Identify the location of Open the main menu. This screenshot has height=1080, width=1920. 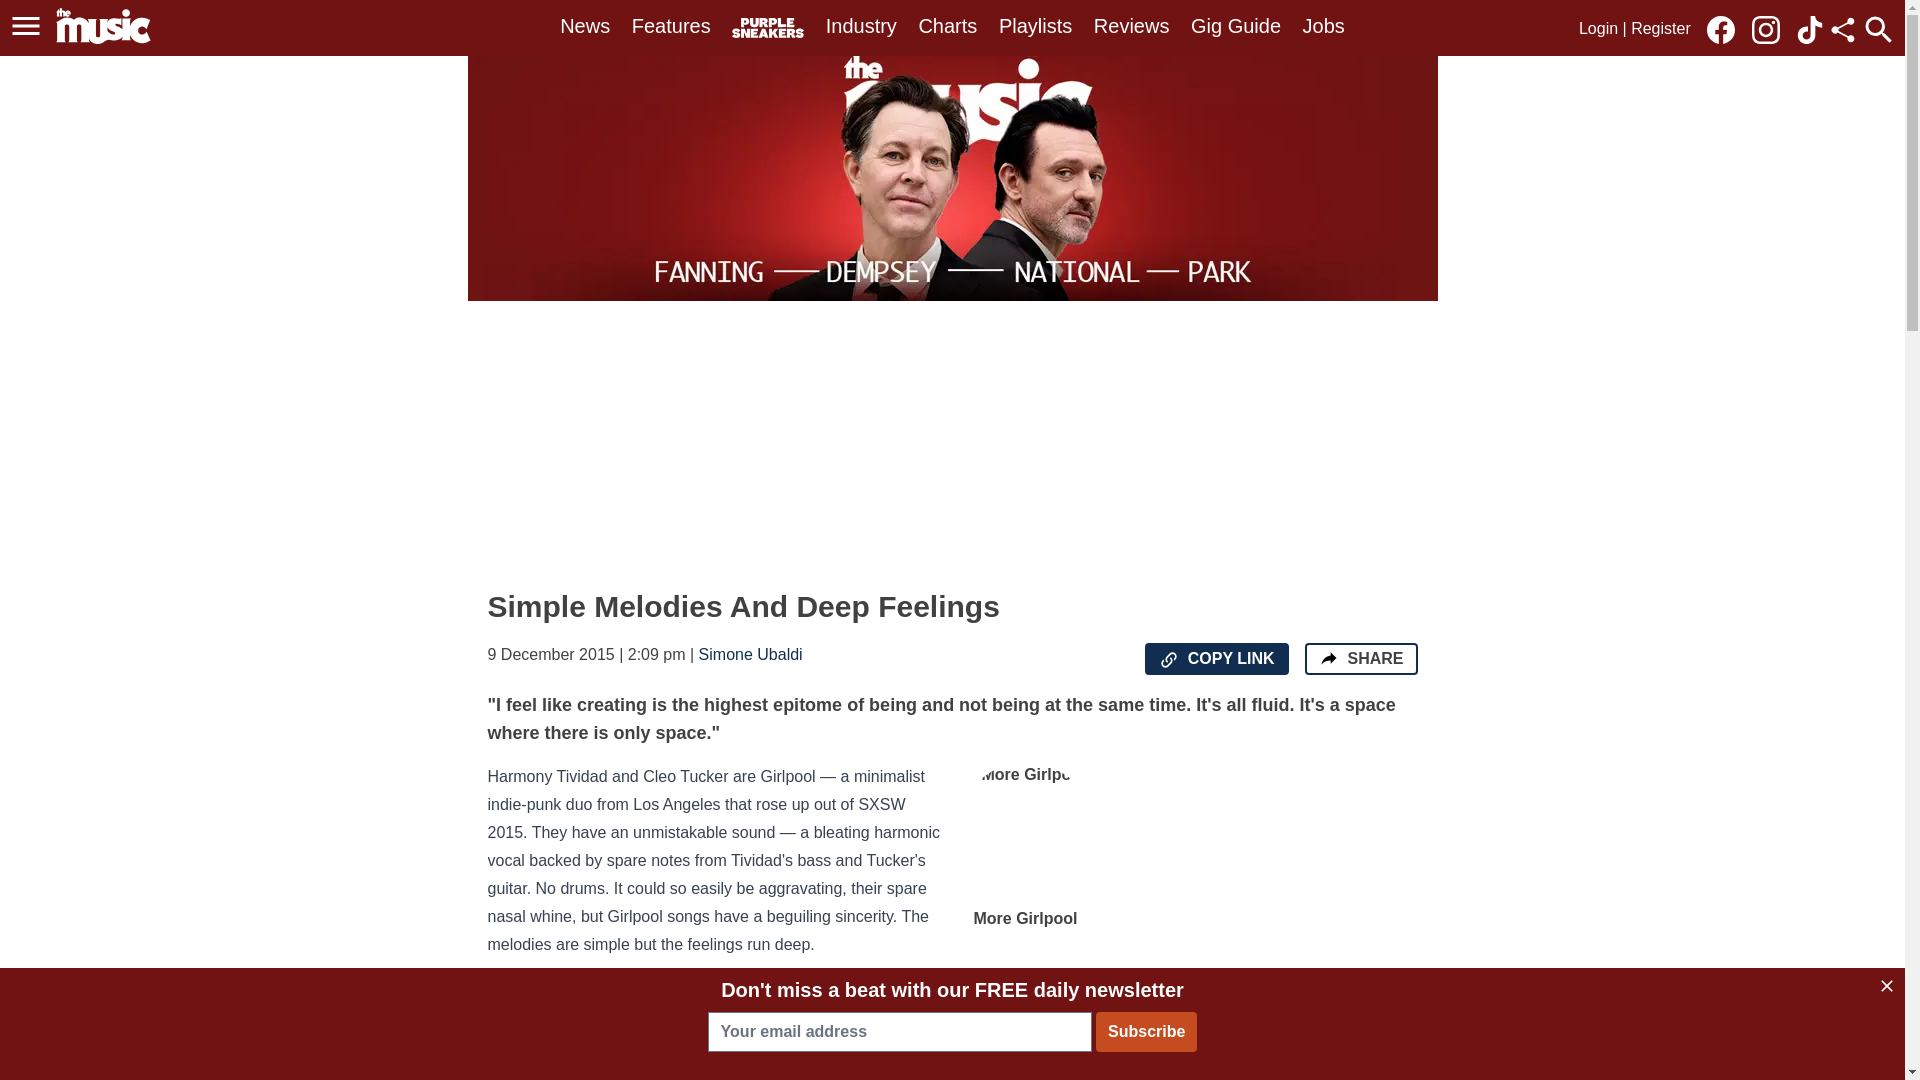
(29, 26).